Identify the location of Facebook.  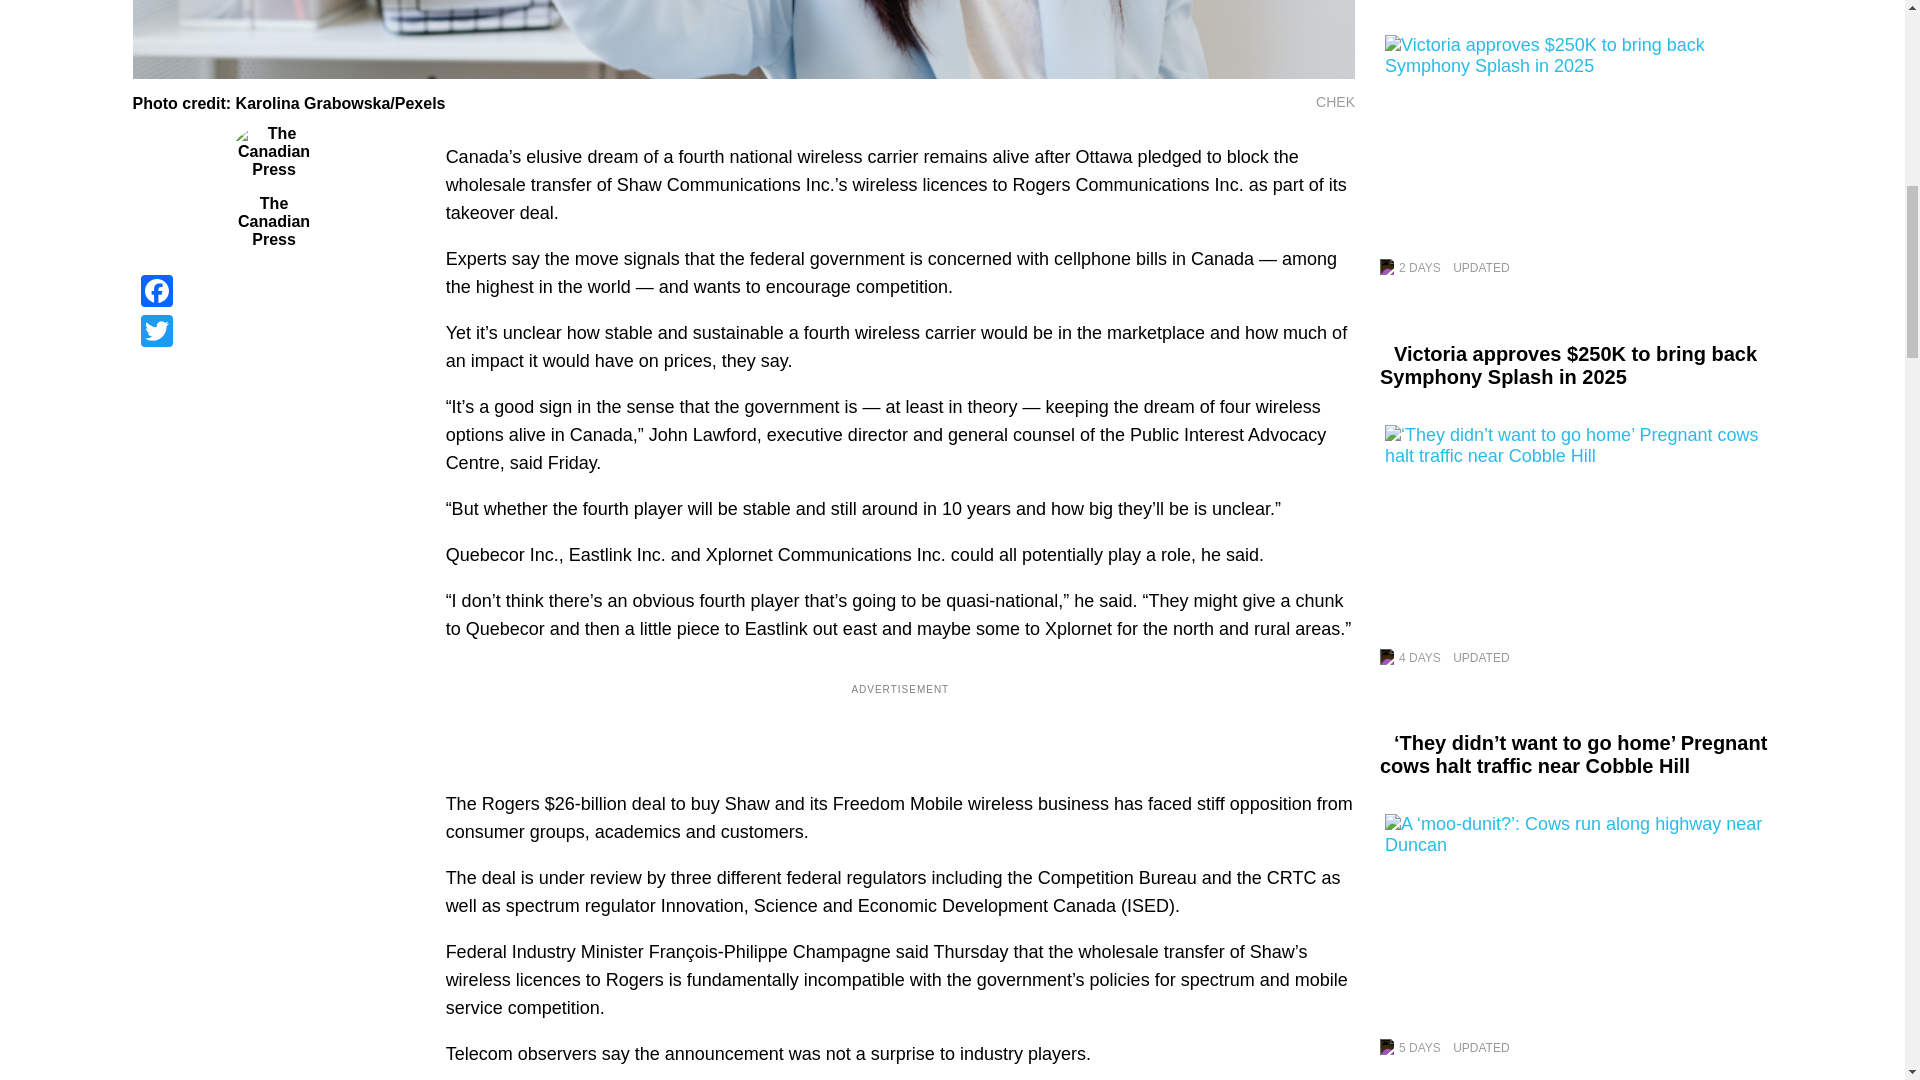
(273, 291).